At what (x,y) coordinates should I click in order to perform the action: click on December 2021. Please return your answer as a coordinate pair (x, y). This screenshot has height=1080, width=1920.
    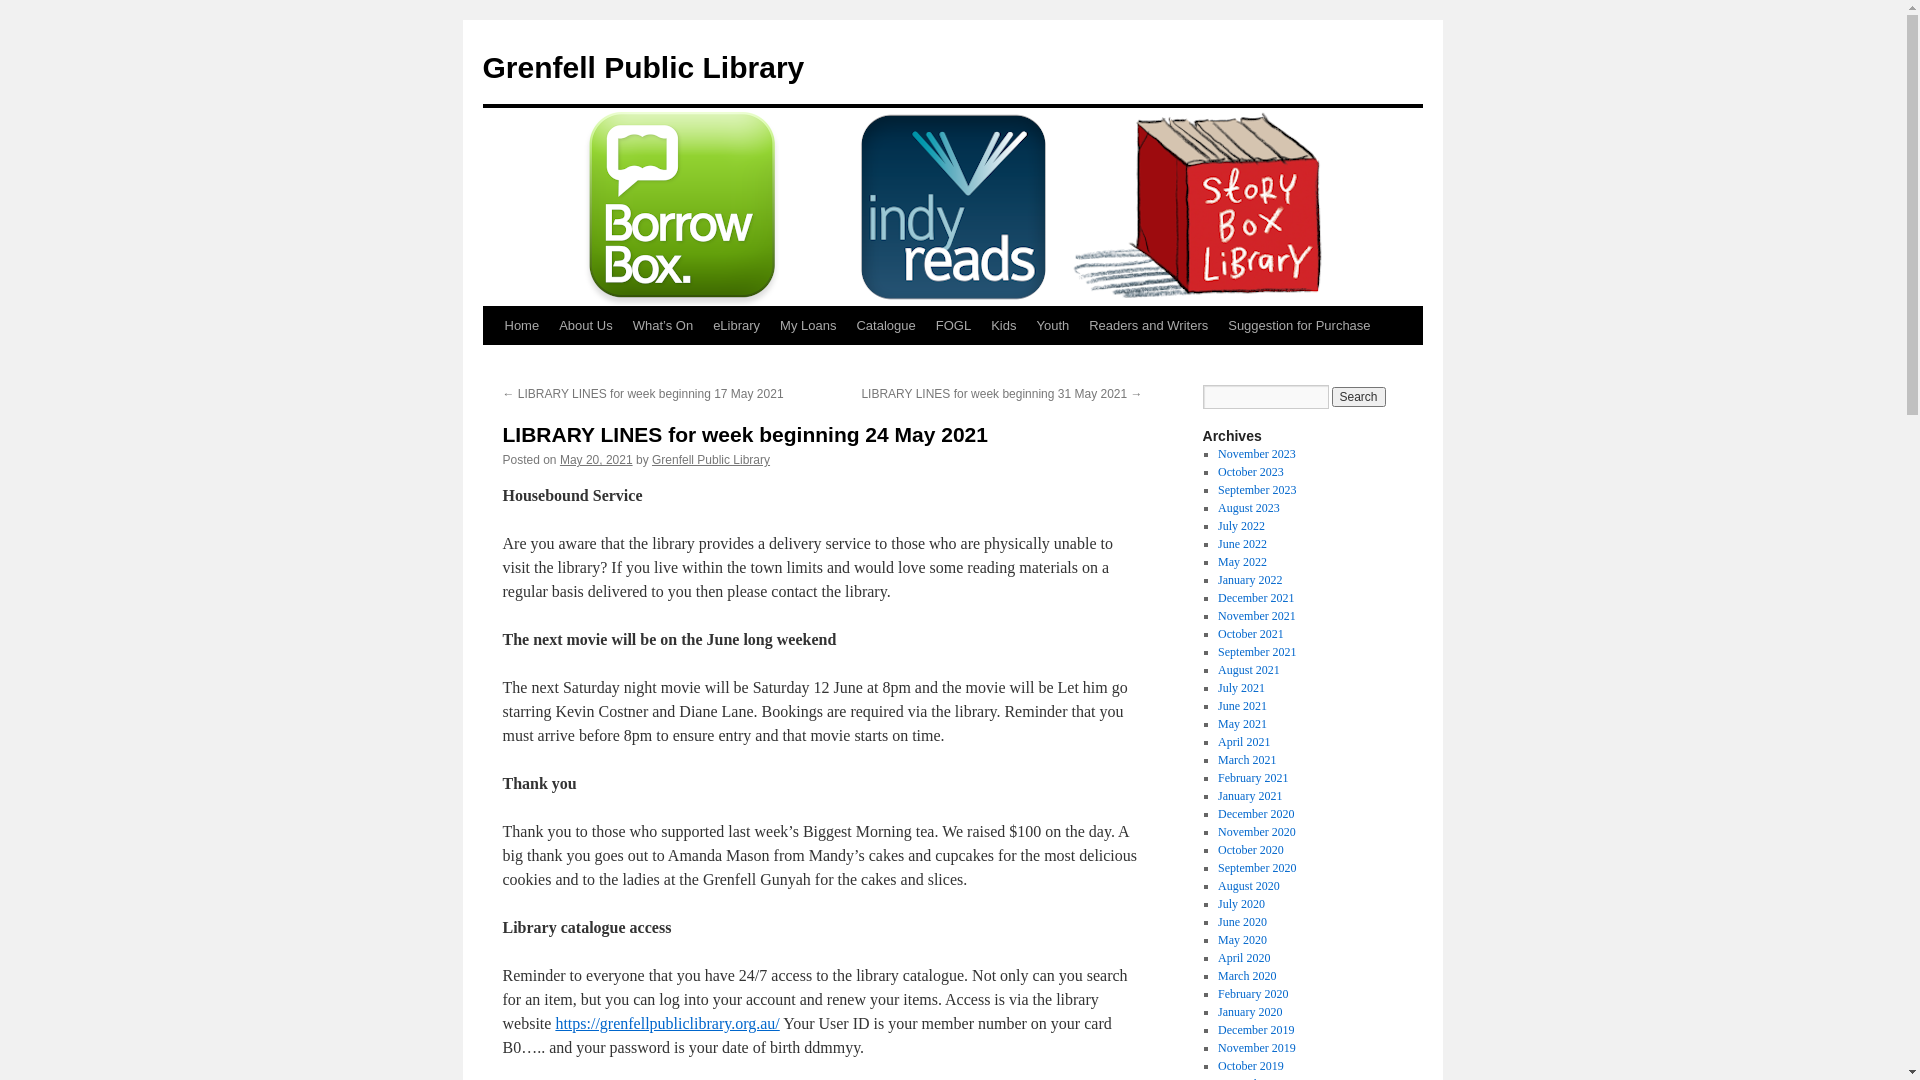
    Looking at the image, I should click on (1256, 598).